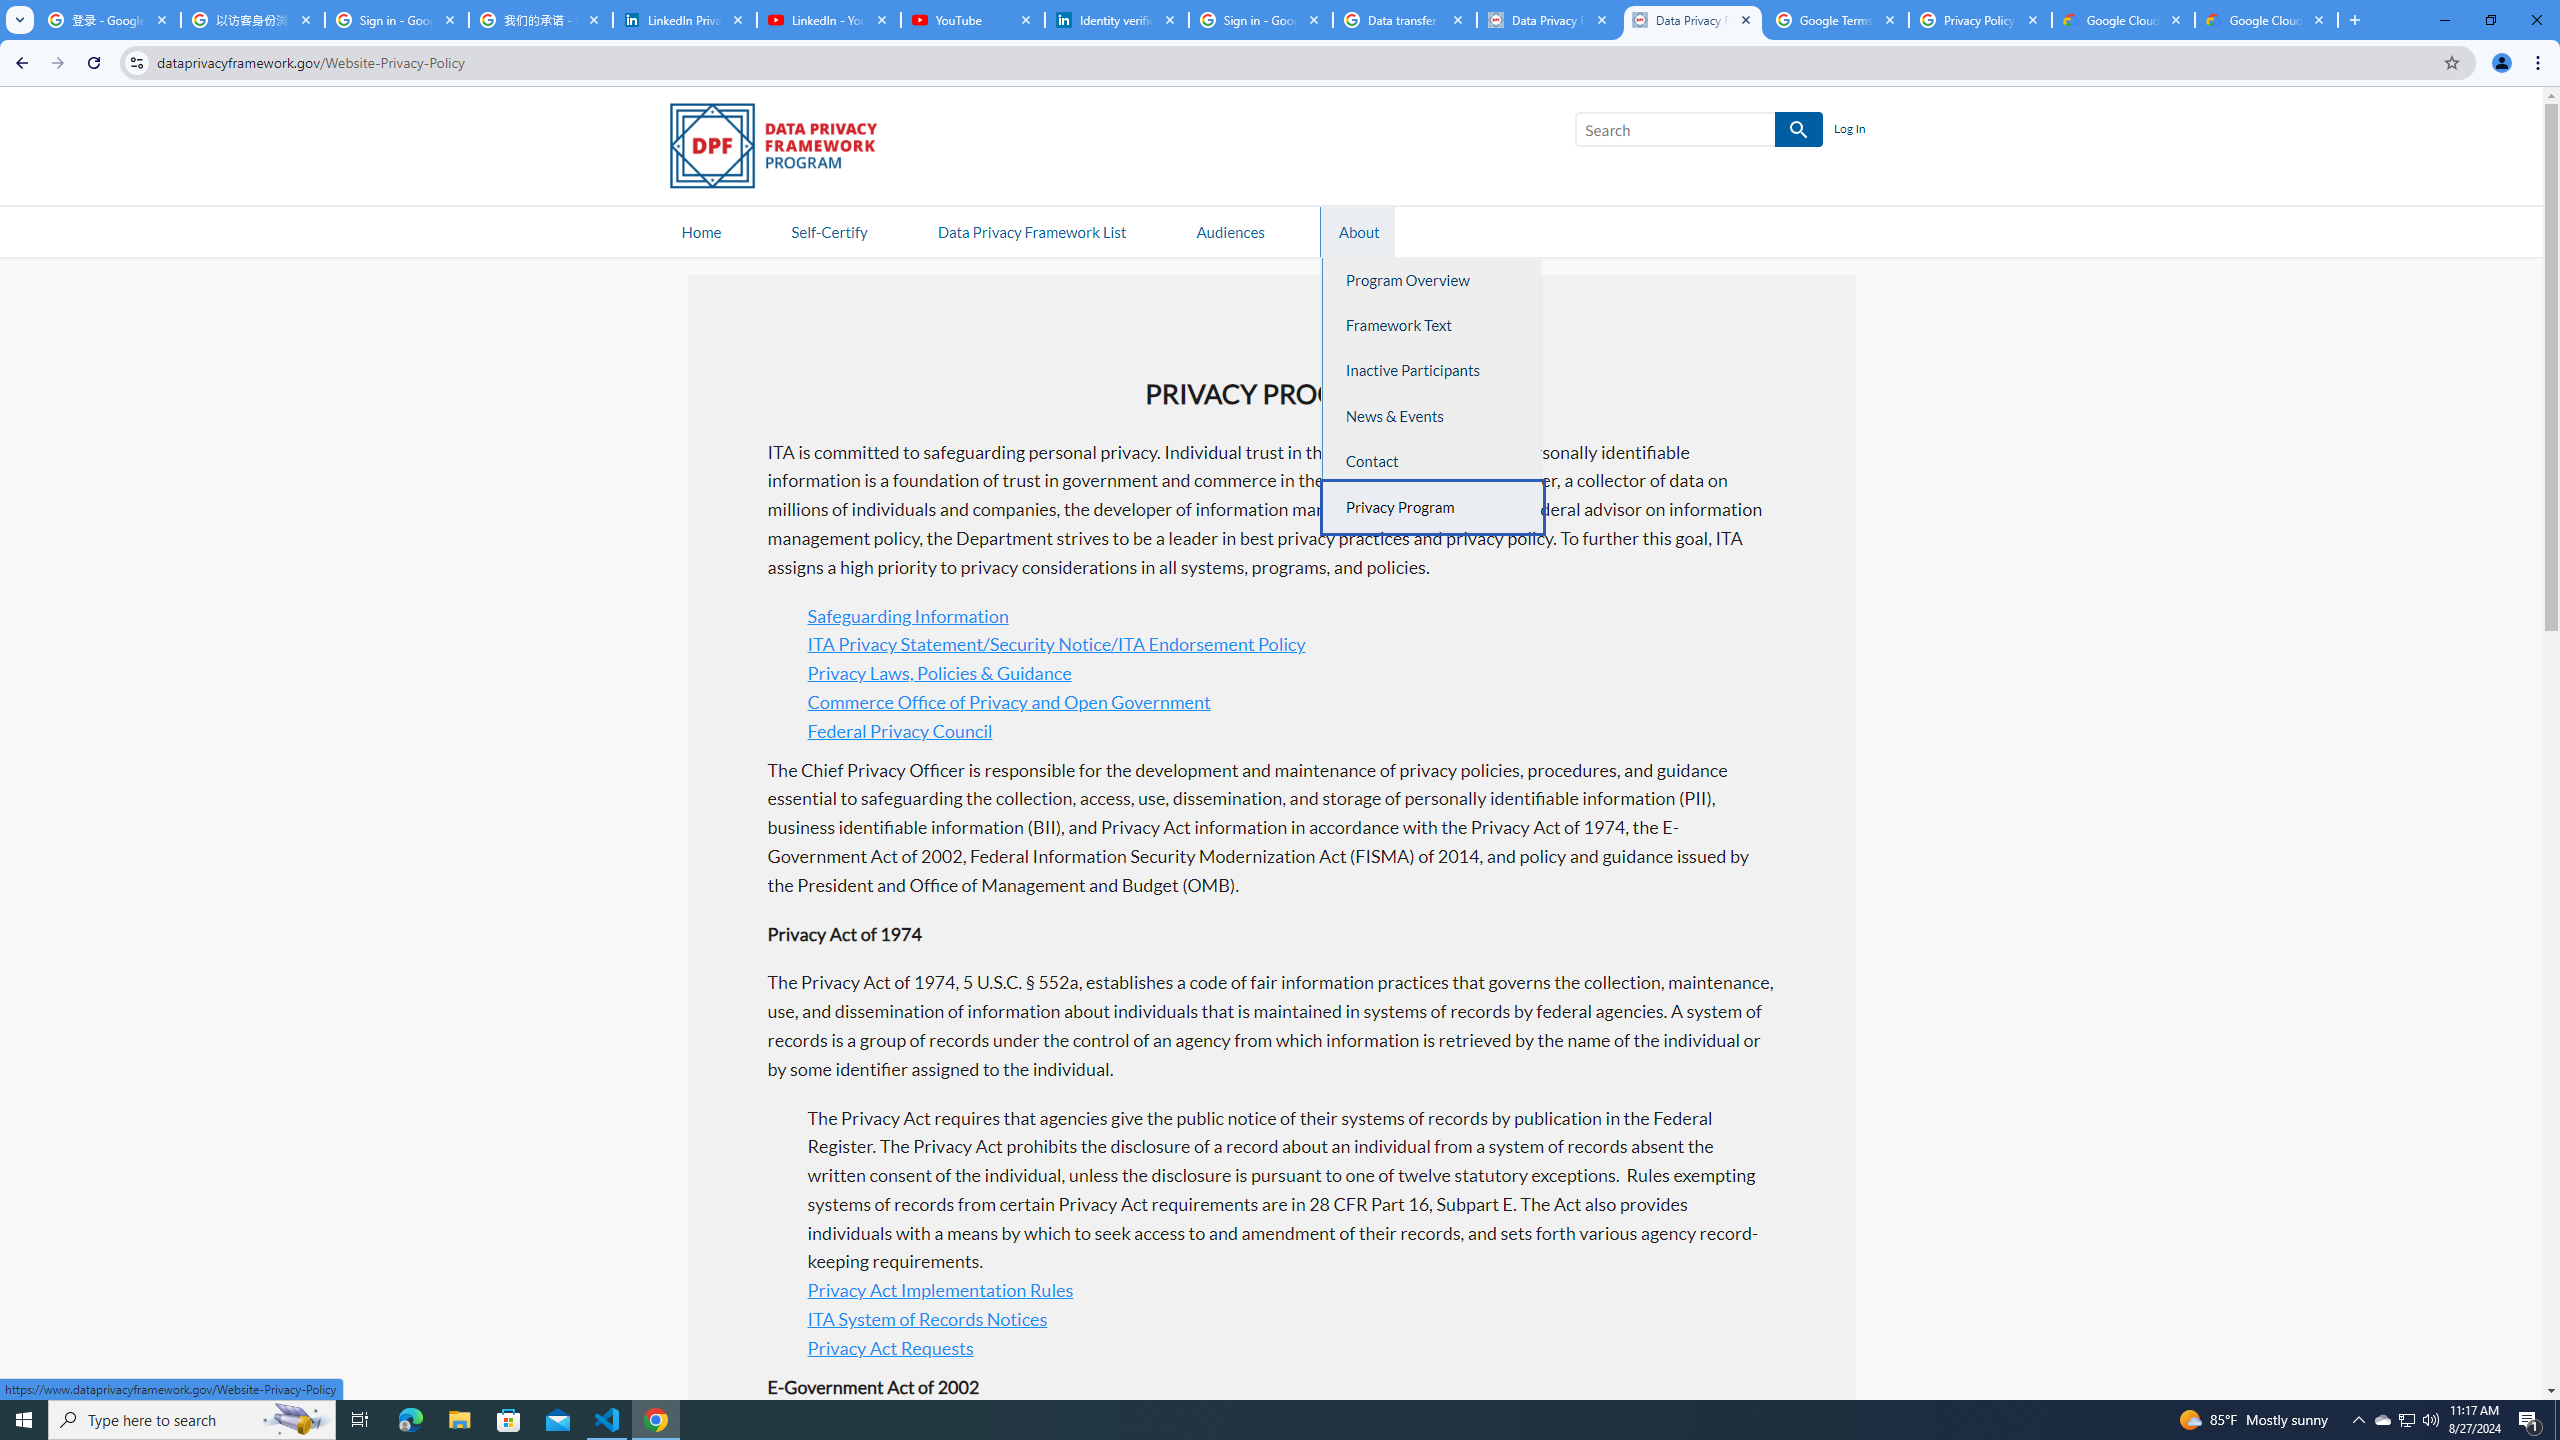 This screenshot has height=1440, width=2560. I want to click on About, so click(1359, 230).